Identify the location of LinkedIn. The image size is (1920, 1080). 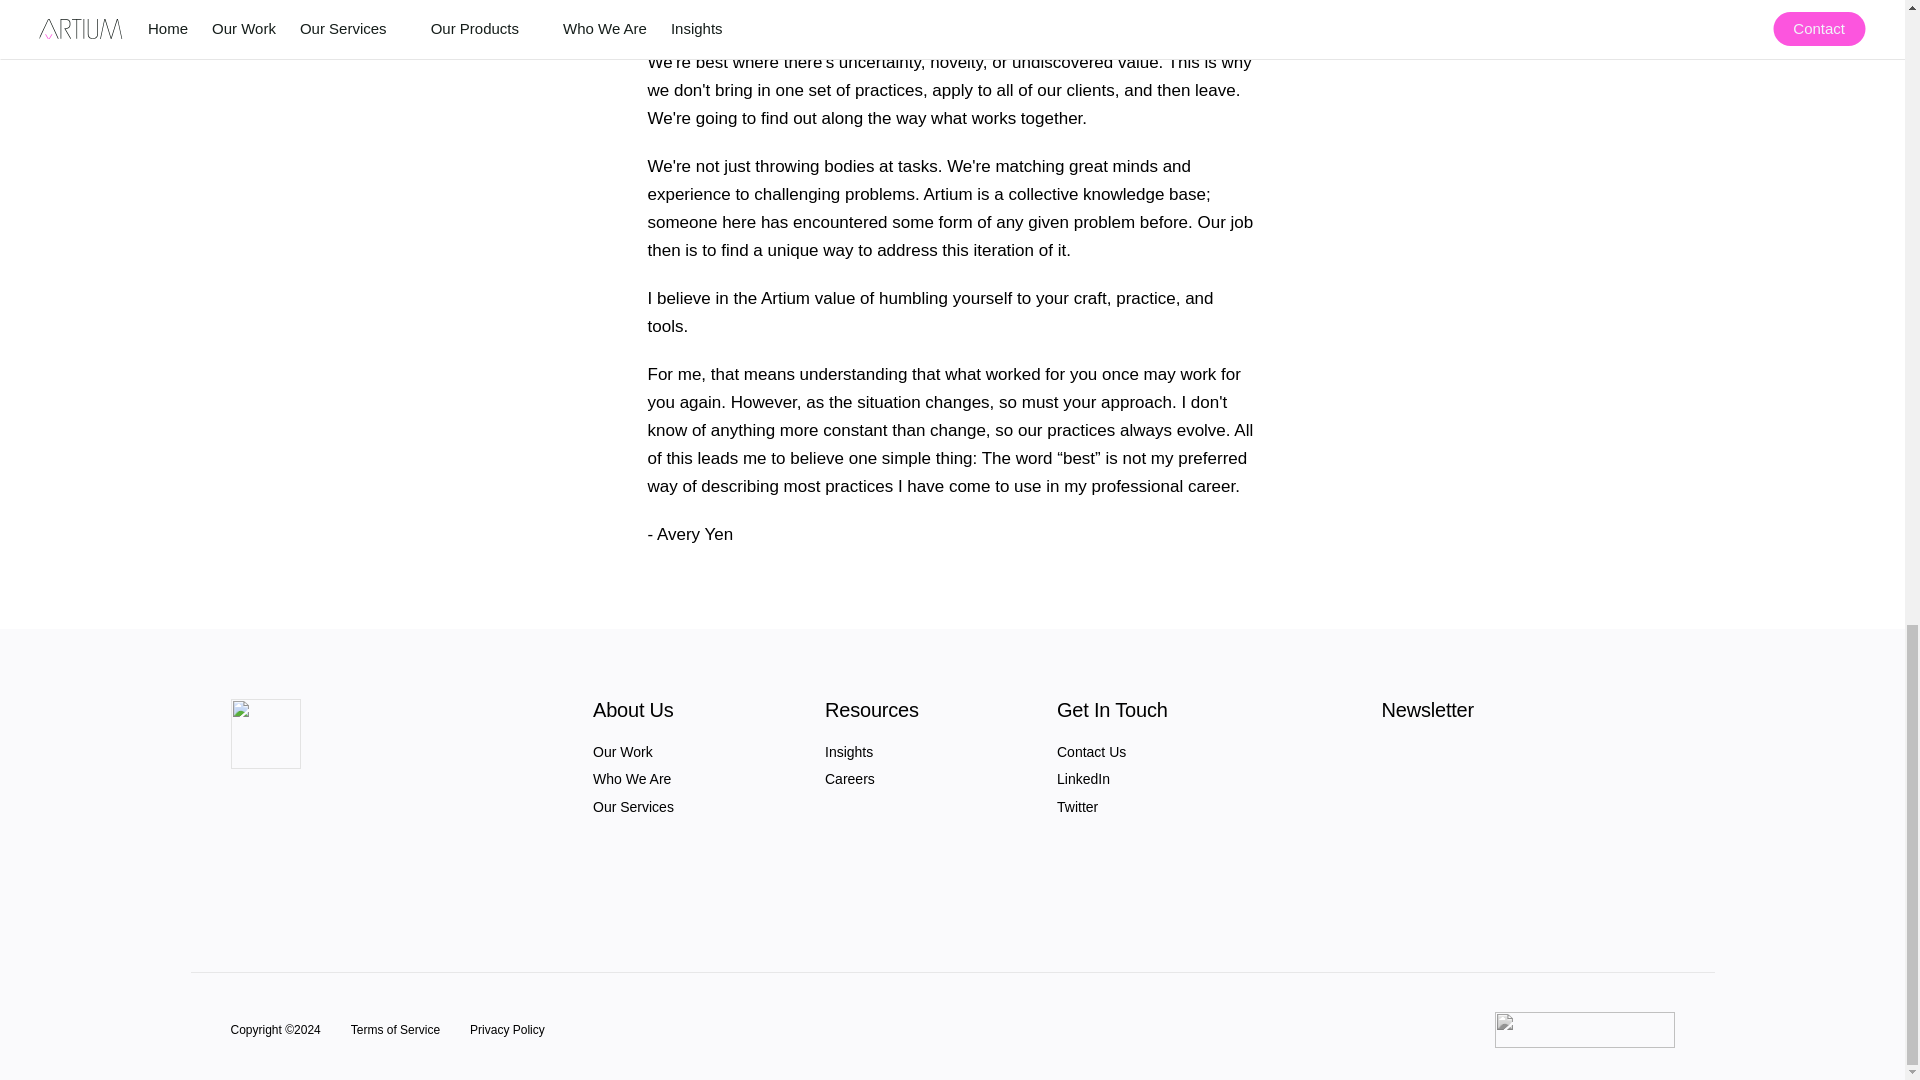
(1083, 779).